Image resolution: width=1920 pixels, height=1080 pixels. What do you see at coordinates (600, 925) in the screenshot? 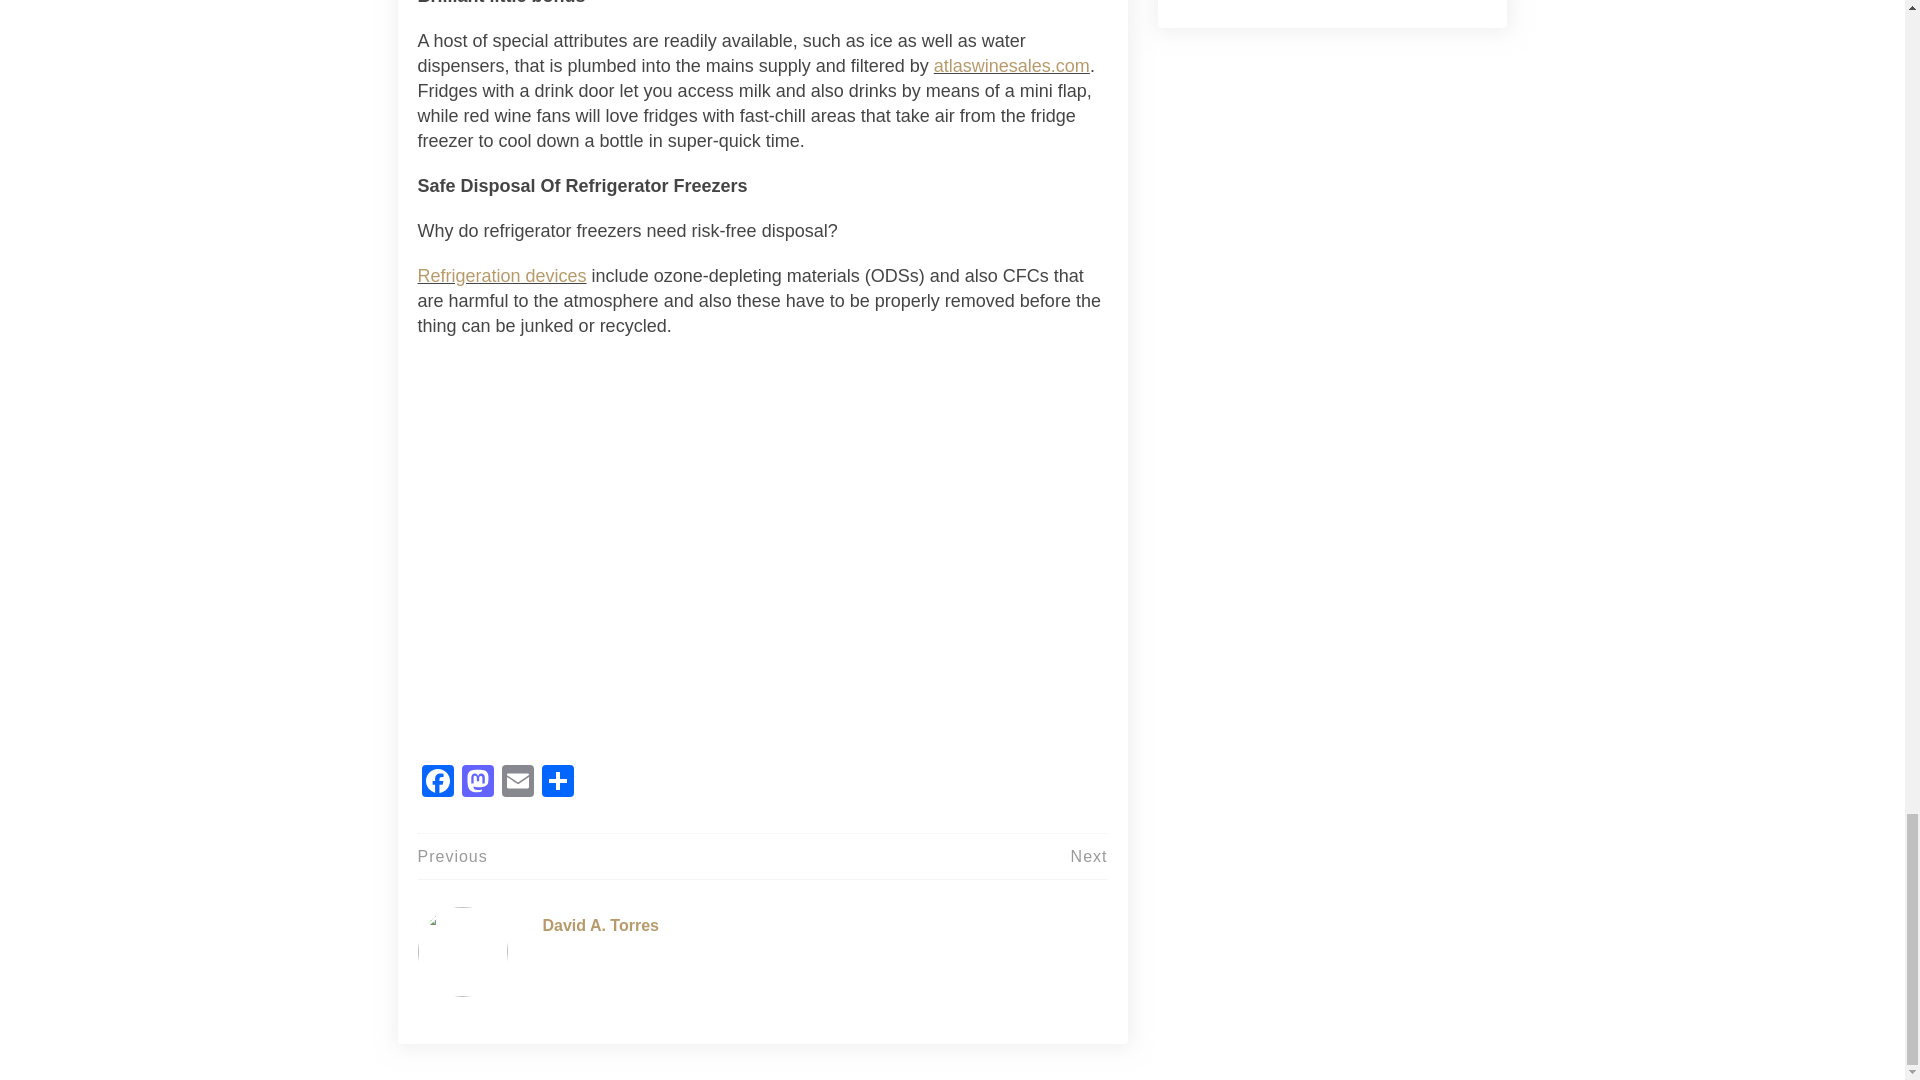
I see `Posts by David A. Torres` at bounding box center [600, 925].